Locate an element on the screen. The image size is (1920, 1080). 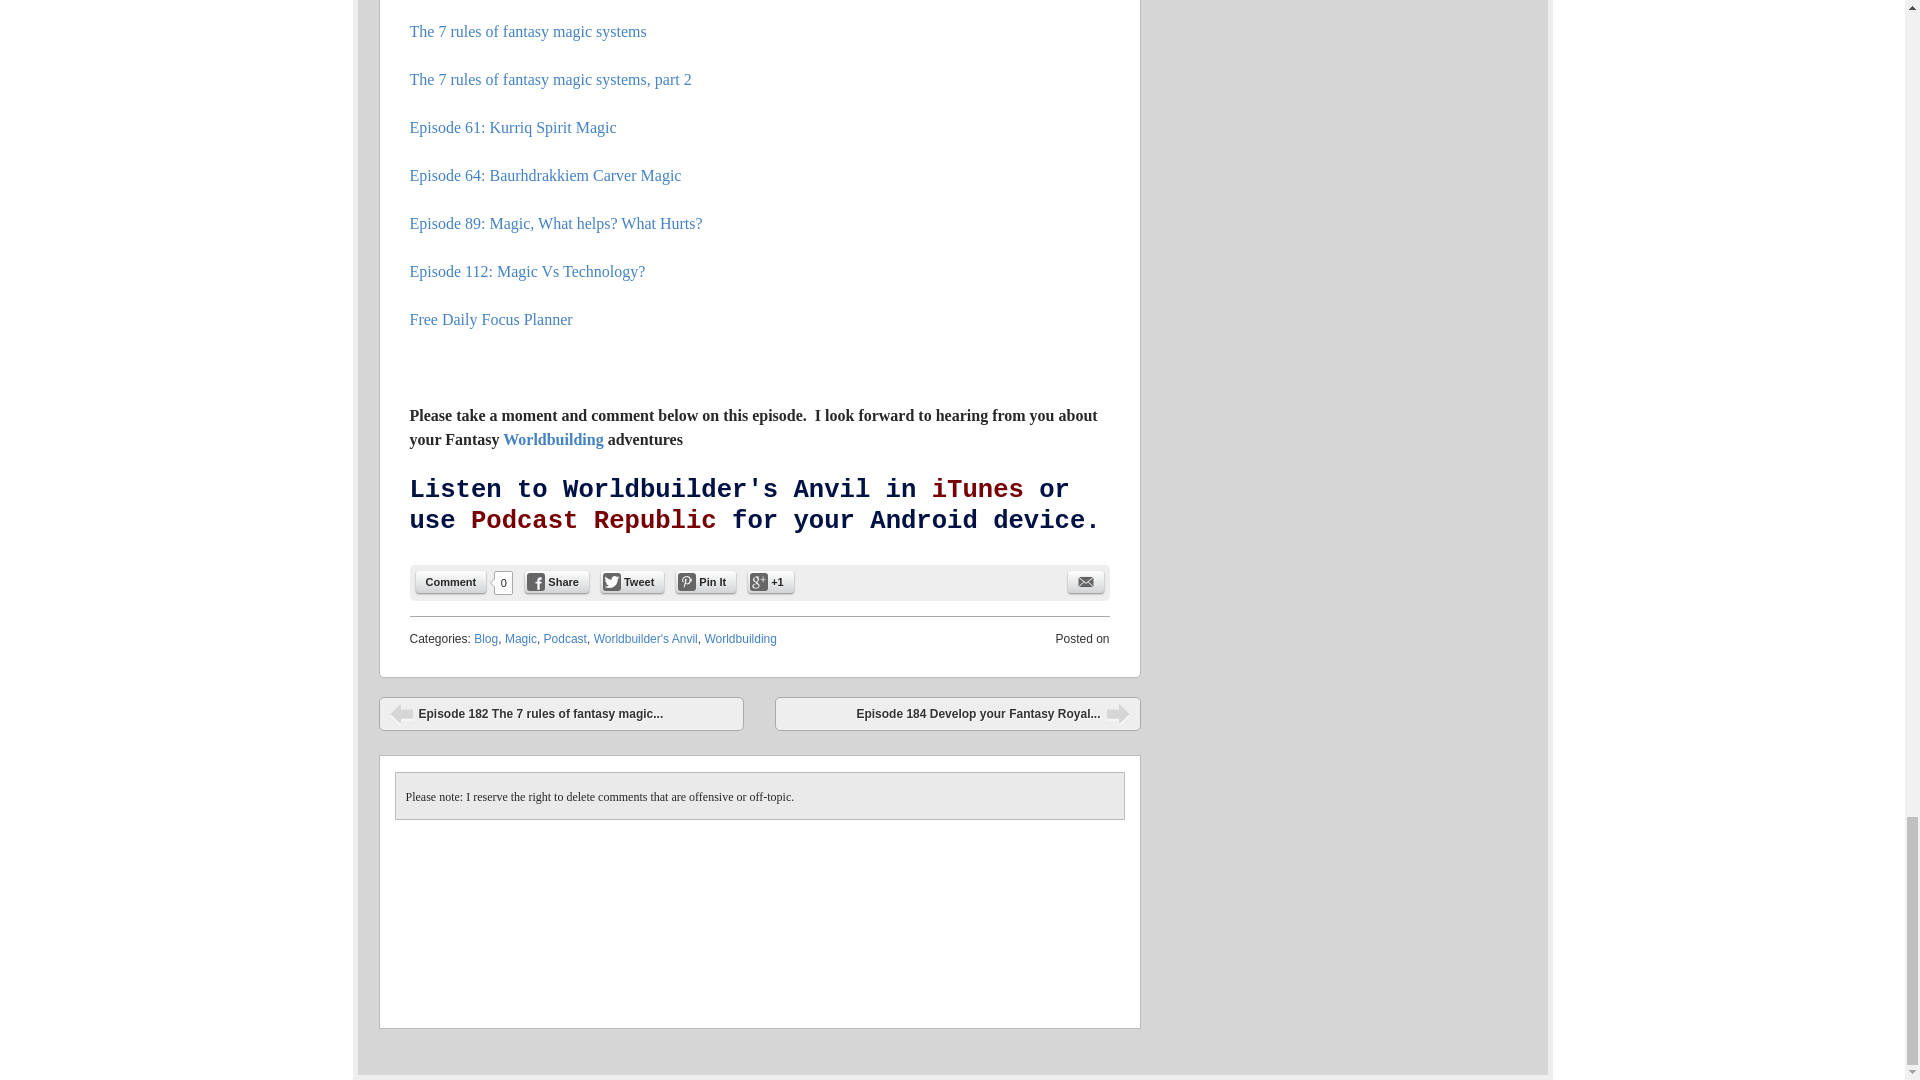
Comment on this Post is located at coordinates (452, 582).